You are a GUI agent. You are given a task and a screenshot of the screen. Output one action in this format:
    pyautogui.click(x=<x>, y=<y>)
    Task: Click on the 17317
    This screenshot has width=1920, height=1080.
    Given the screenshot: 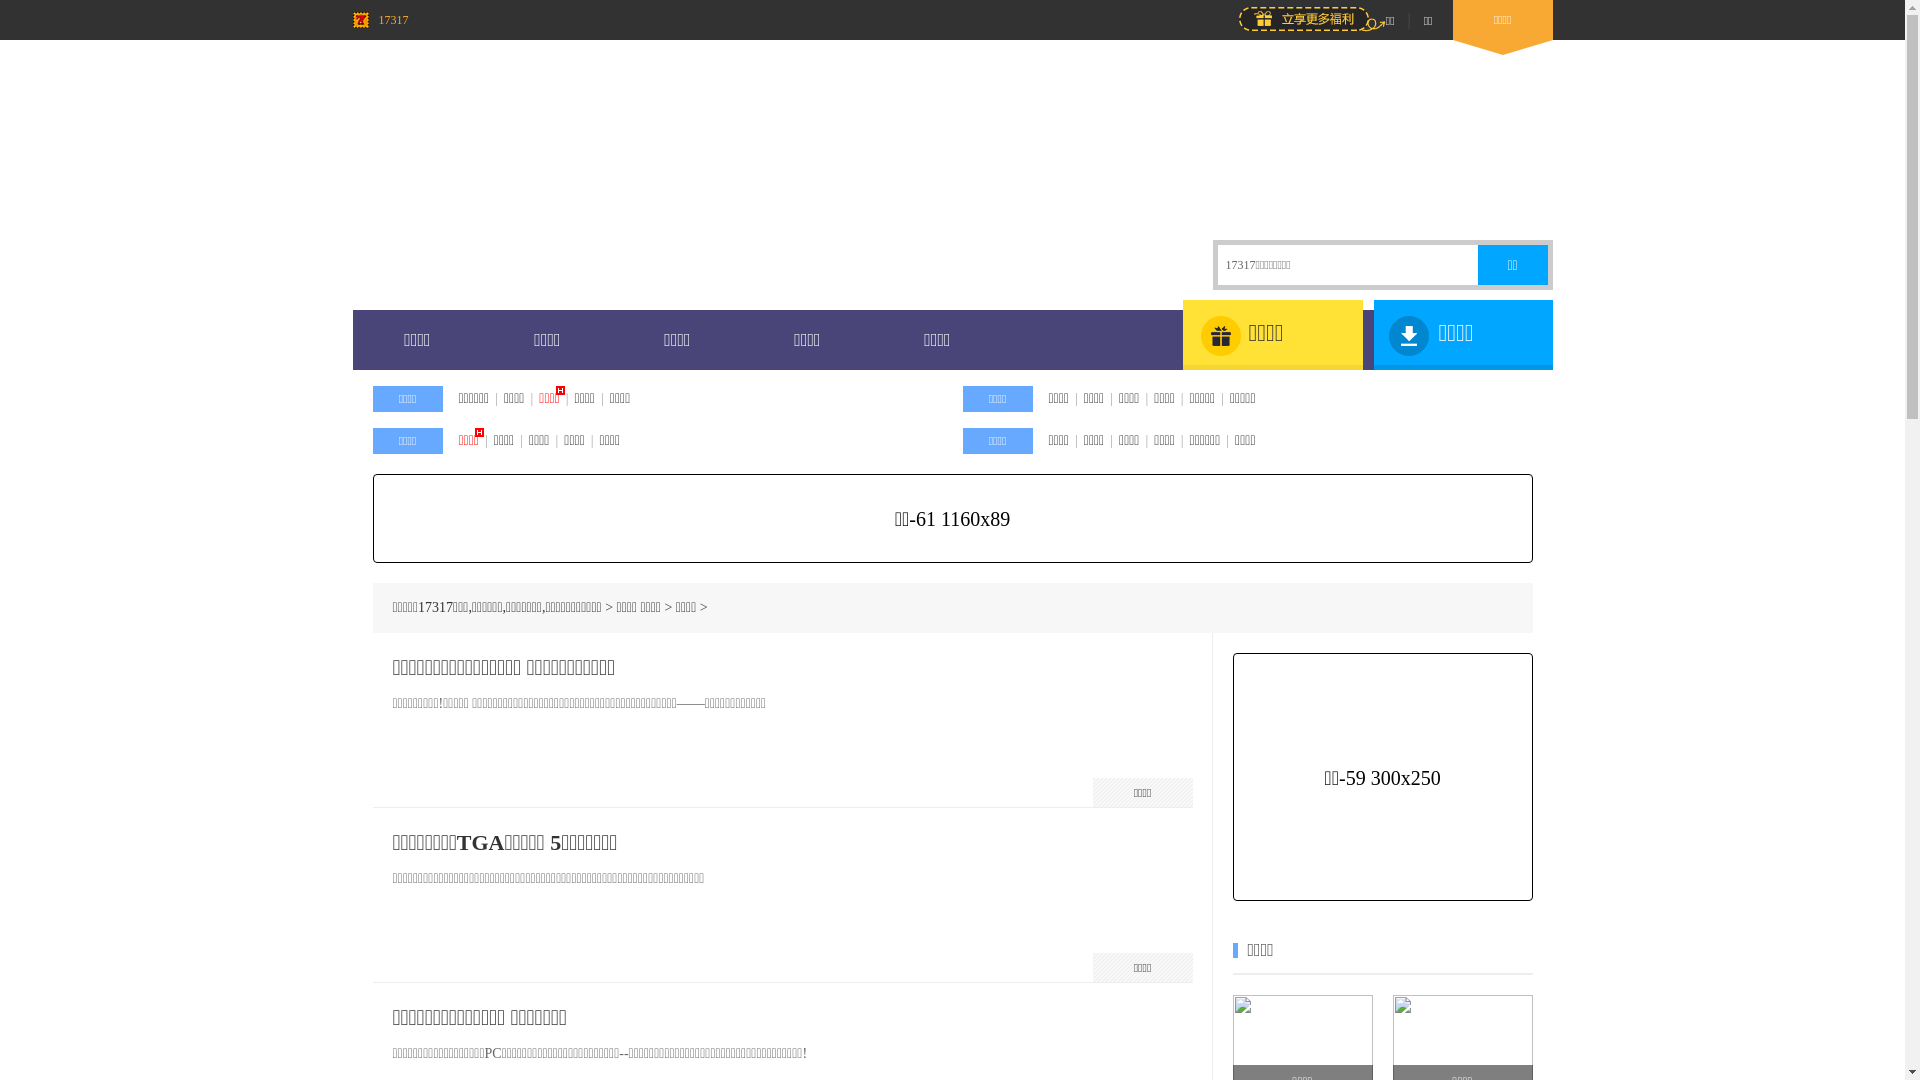 What is the action you would take?
    pyautogui.click(x=380, y=20)
    